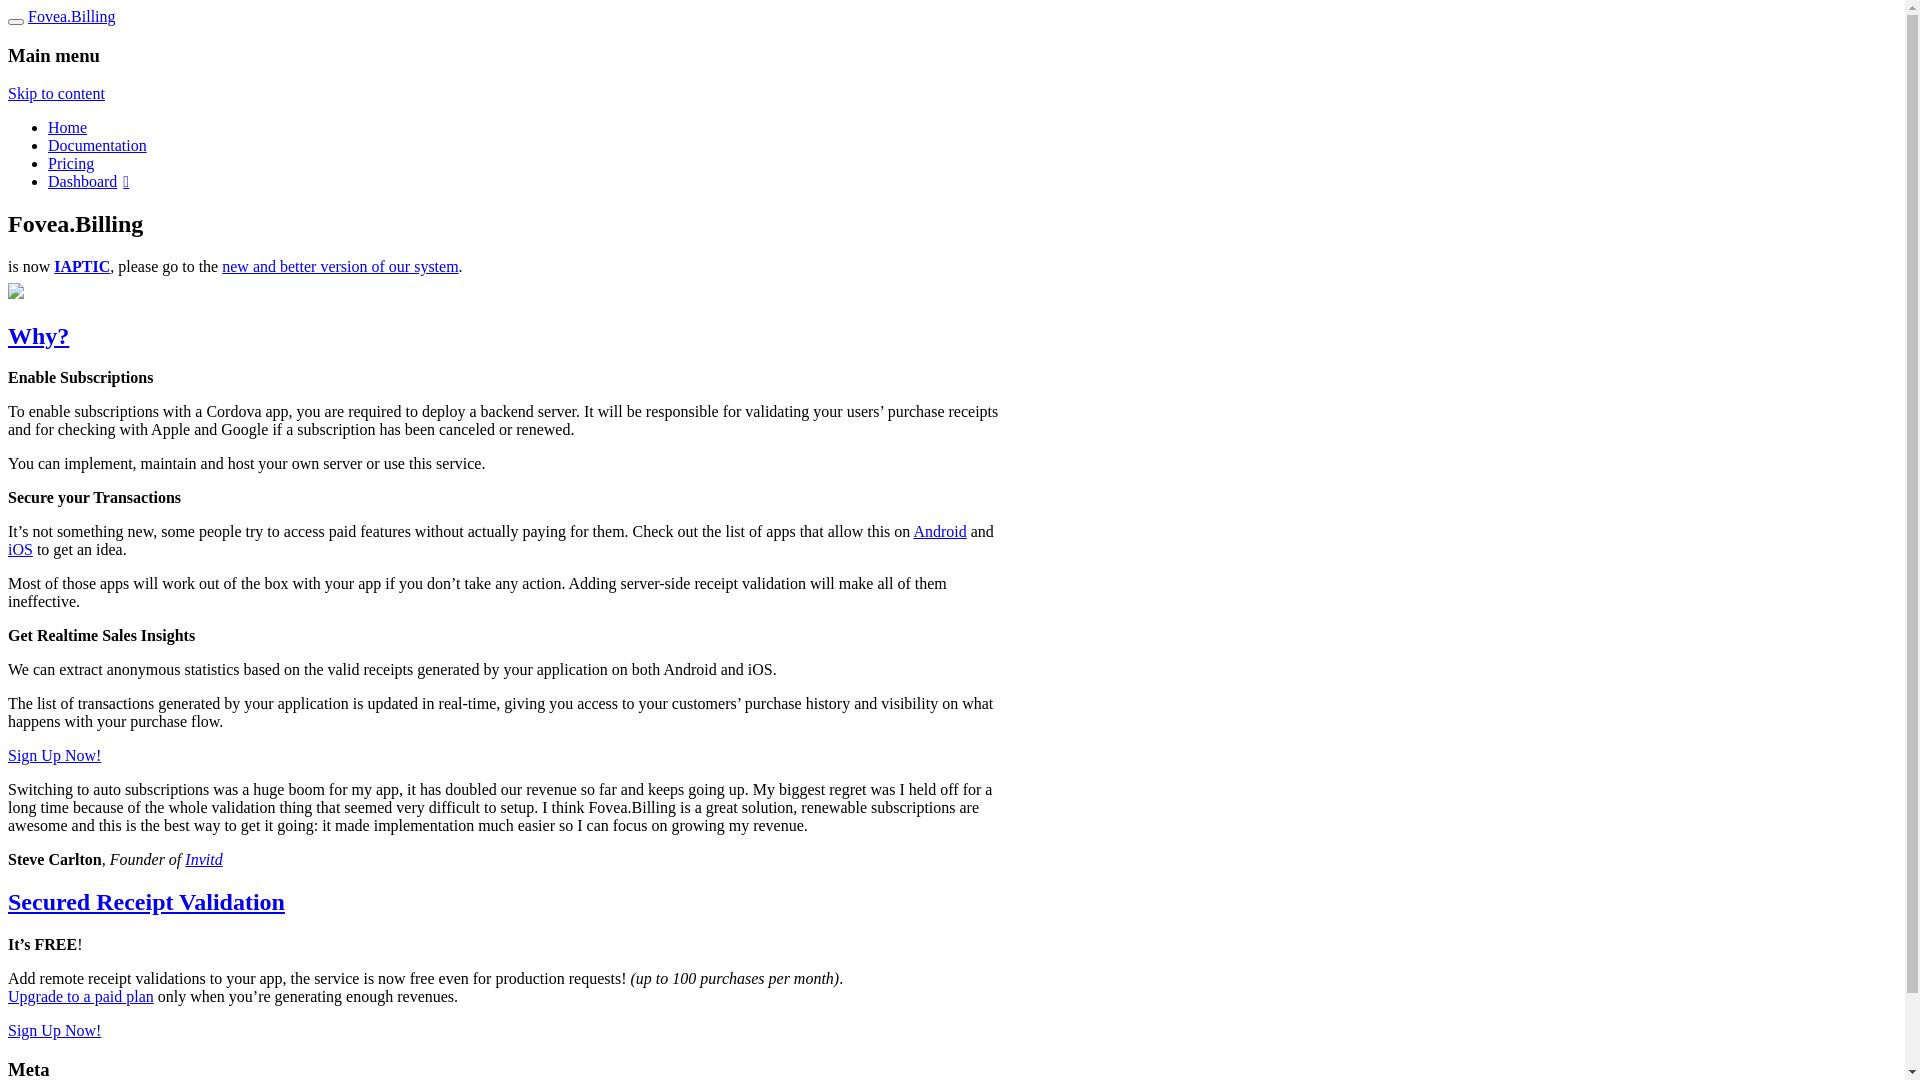  What do you see at coordinates (204, 860) in the screenshot?
I see `Invitd` at bounding box center [204, 860].